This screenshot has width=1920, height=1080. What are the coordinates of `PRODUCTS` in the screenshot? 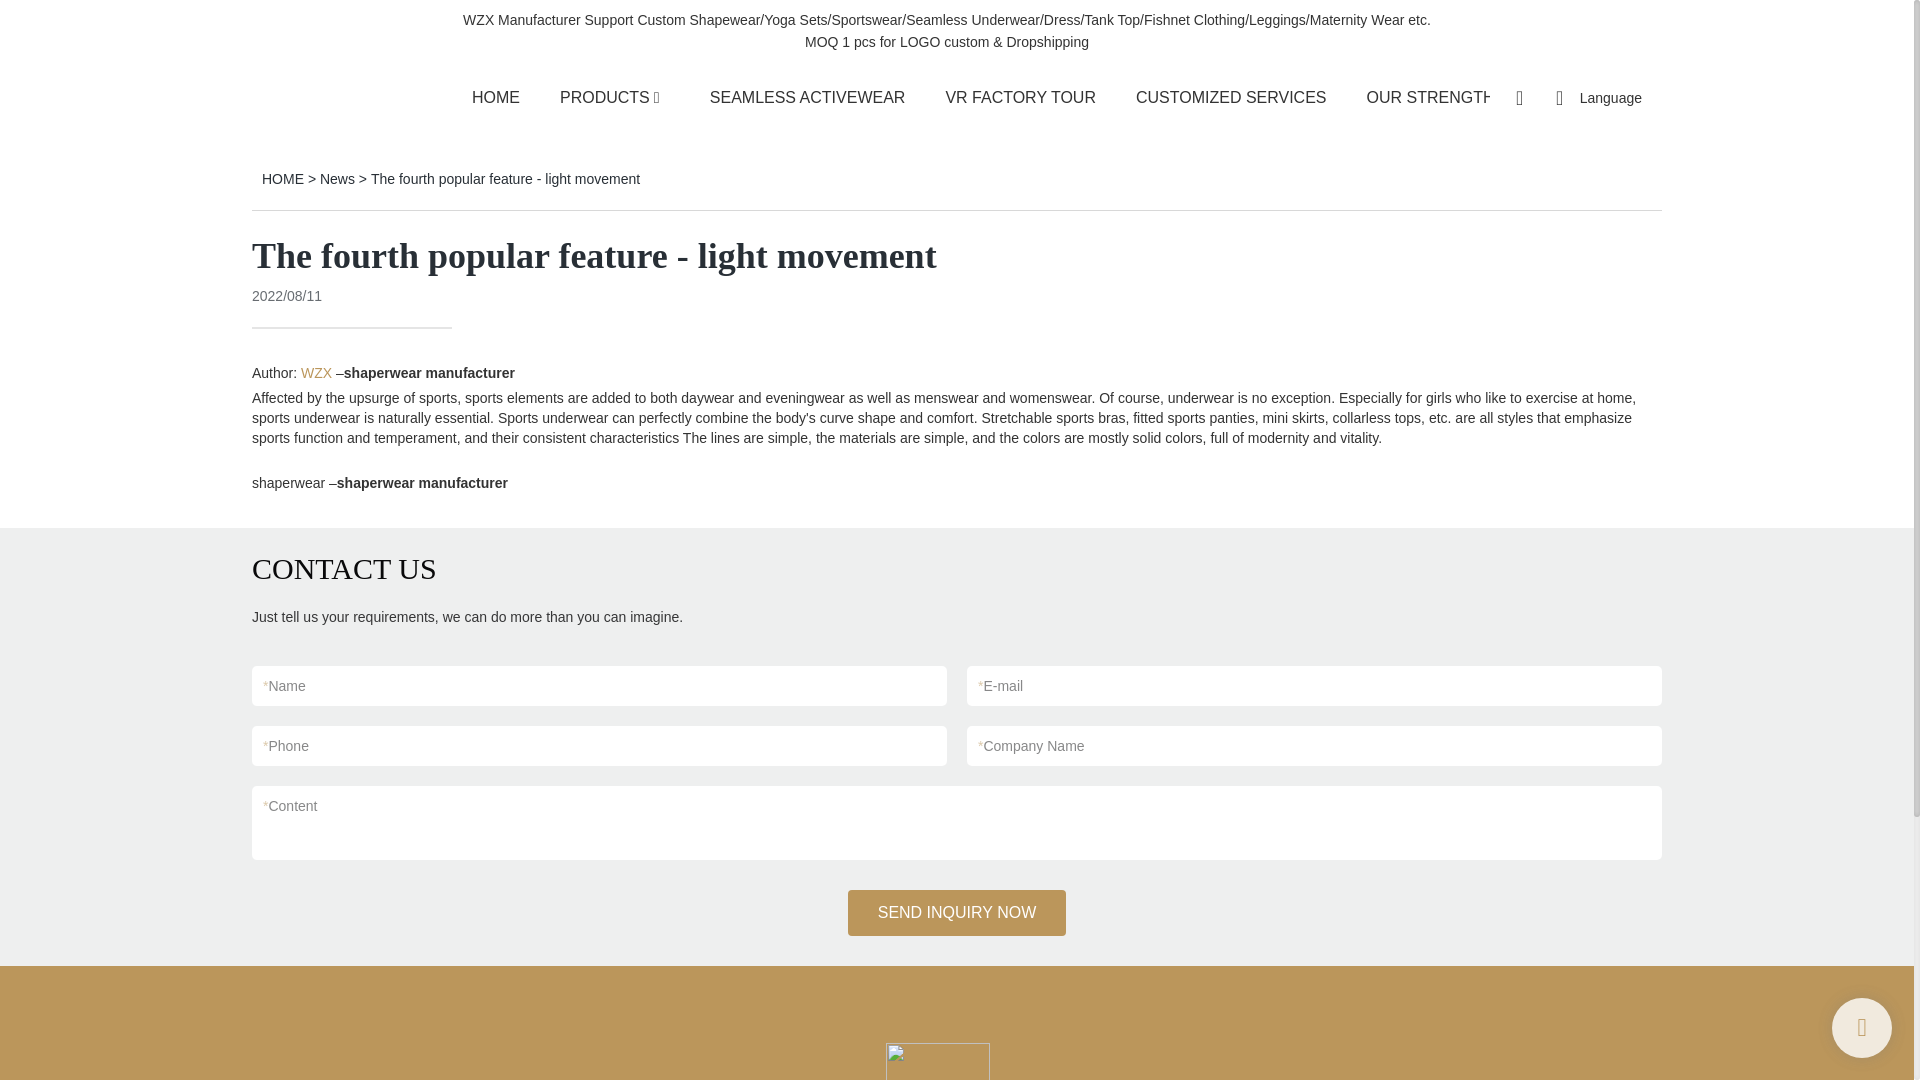 It's located at (605, 97).